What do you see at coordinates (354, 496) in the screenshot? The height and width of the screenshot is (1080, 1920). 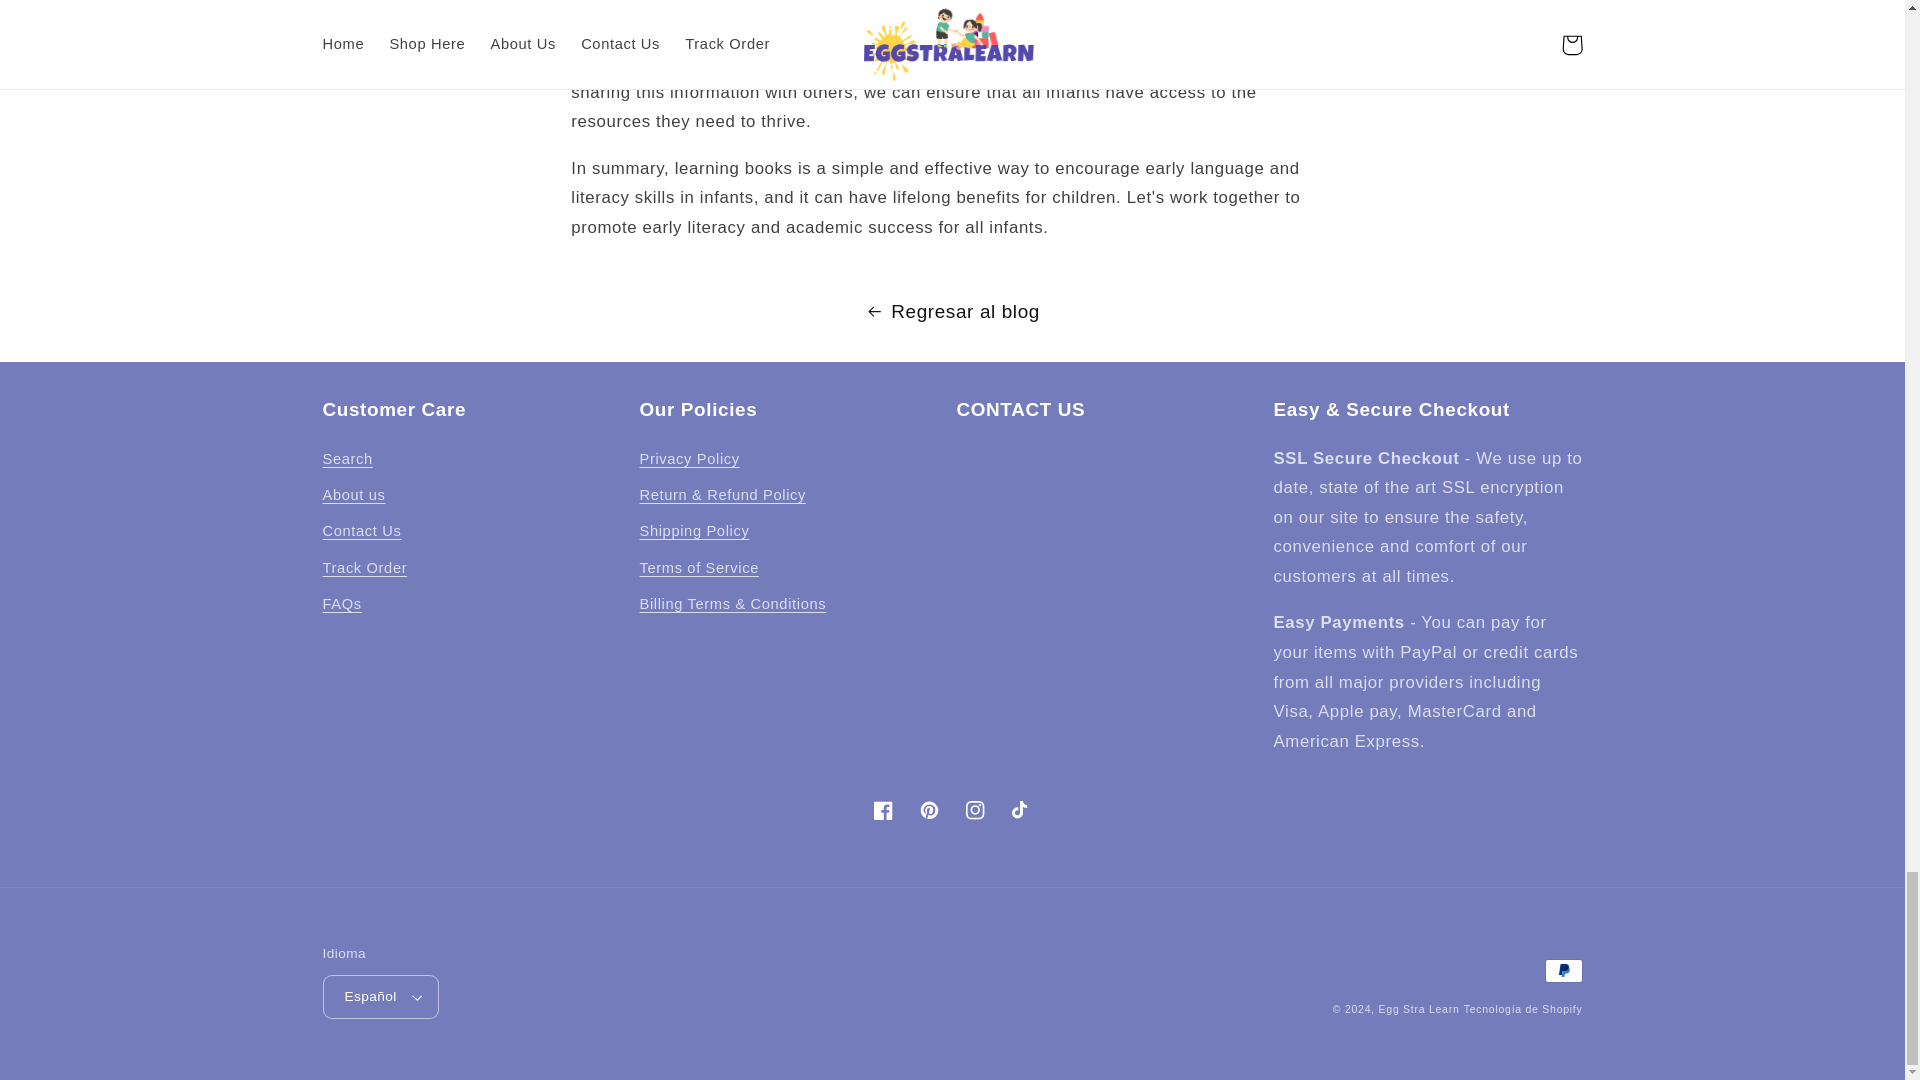 I see `About us` at bounding box center [354, 496].